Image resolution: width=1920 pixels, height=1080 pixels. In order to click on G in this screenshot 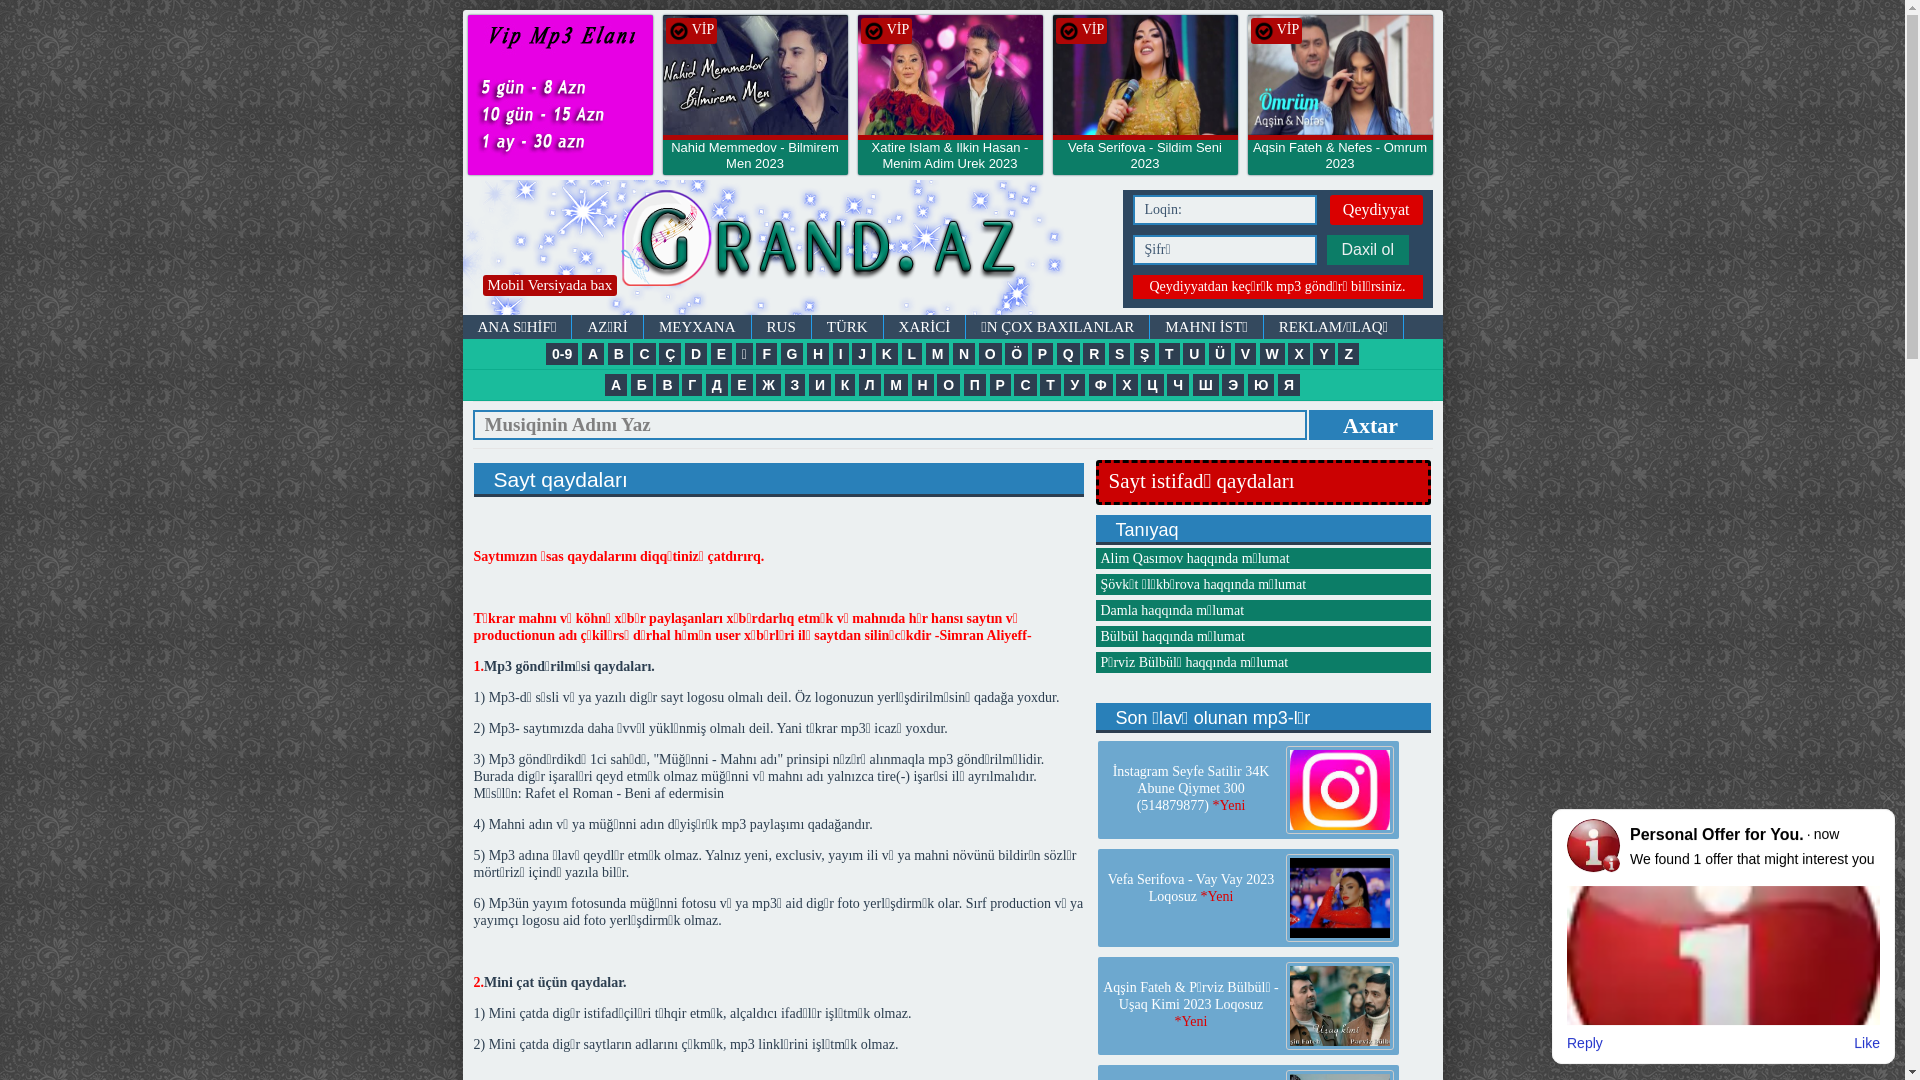, I will do `click(792, 354)`.